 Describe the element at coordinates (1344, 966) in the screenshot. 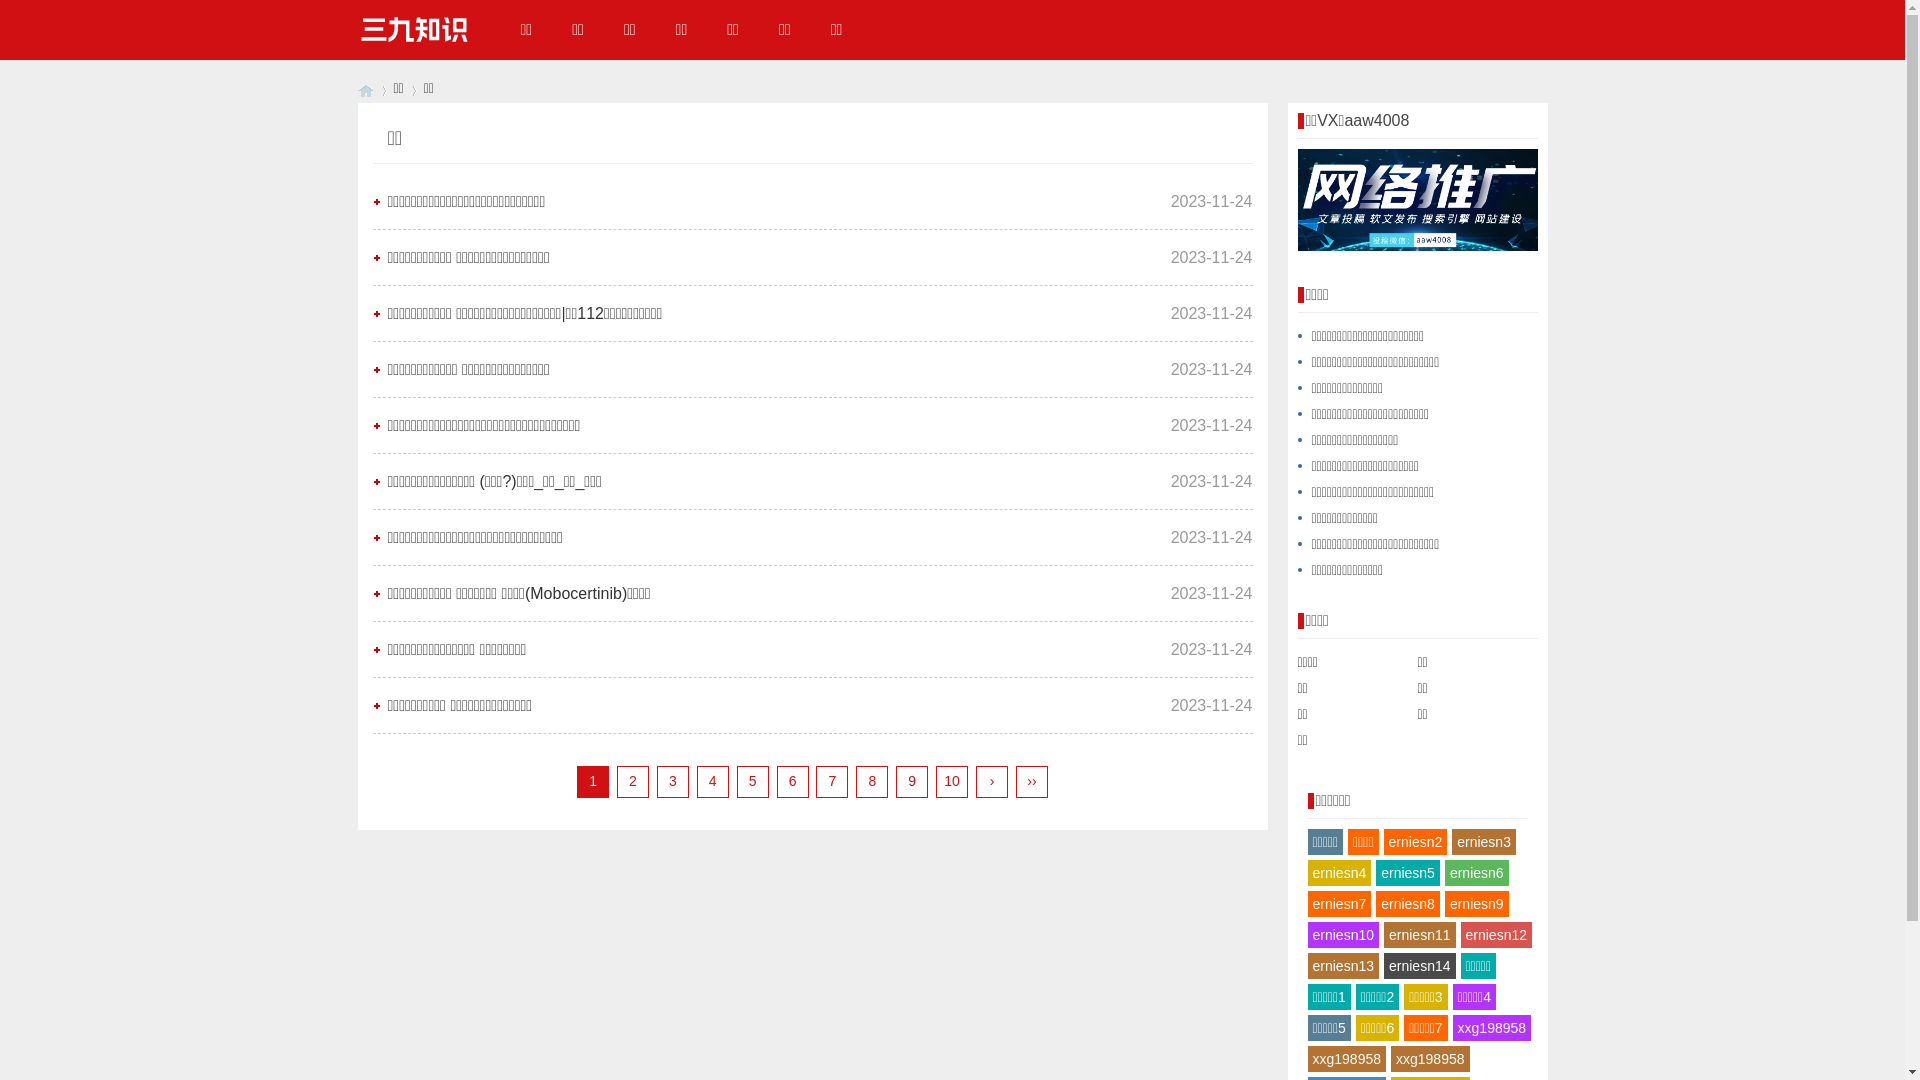

I see `erniesn13` at that location.